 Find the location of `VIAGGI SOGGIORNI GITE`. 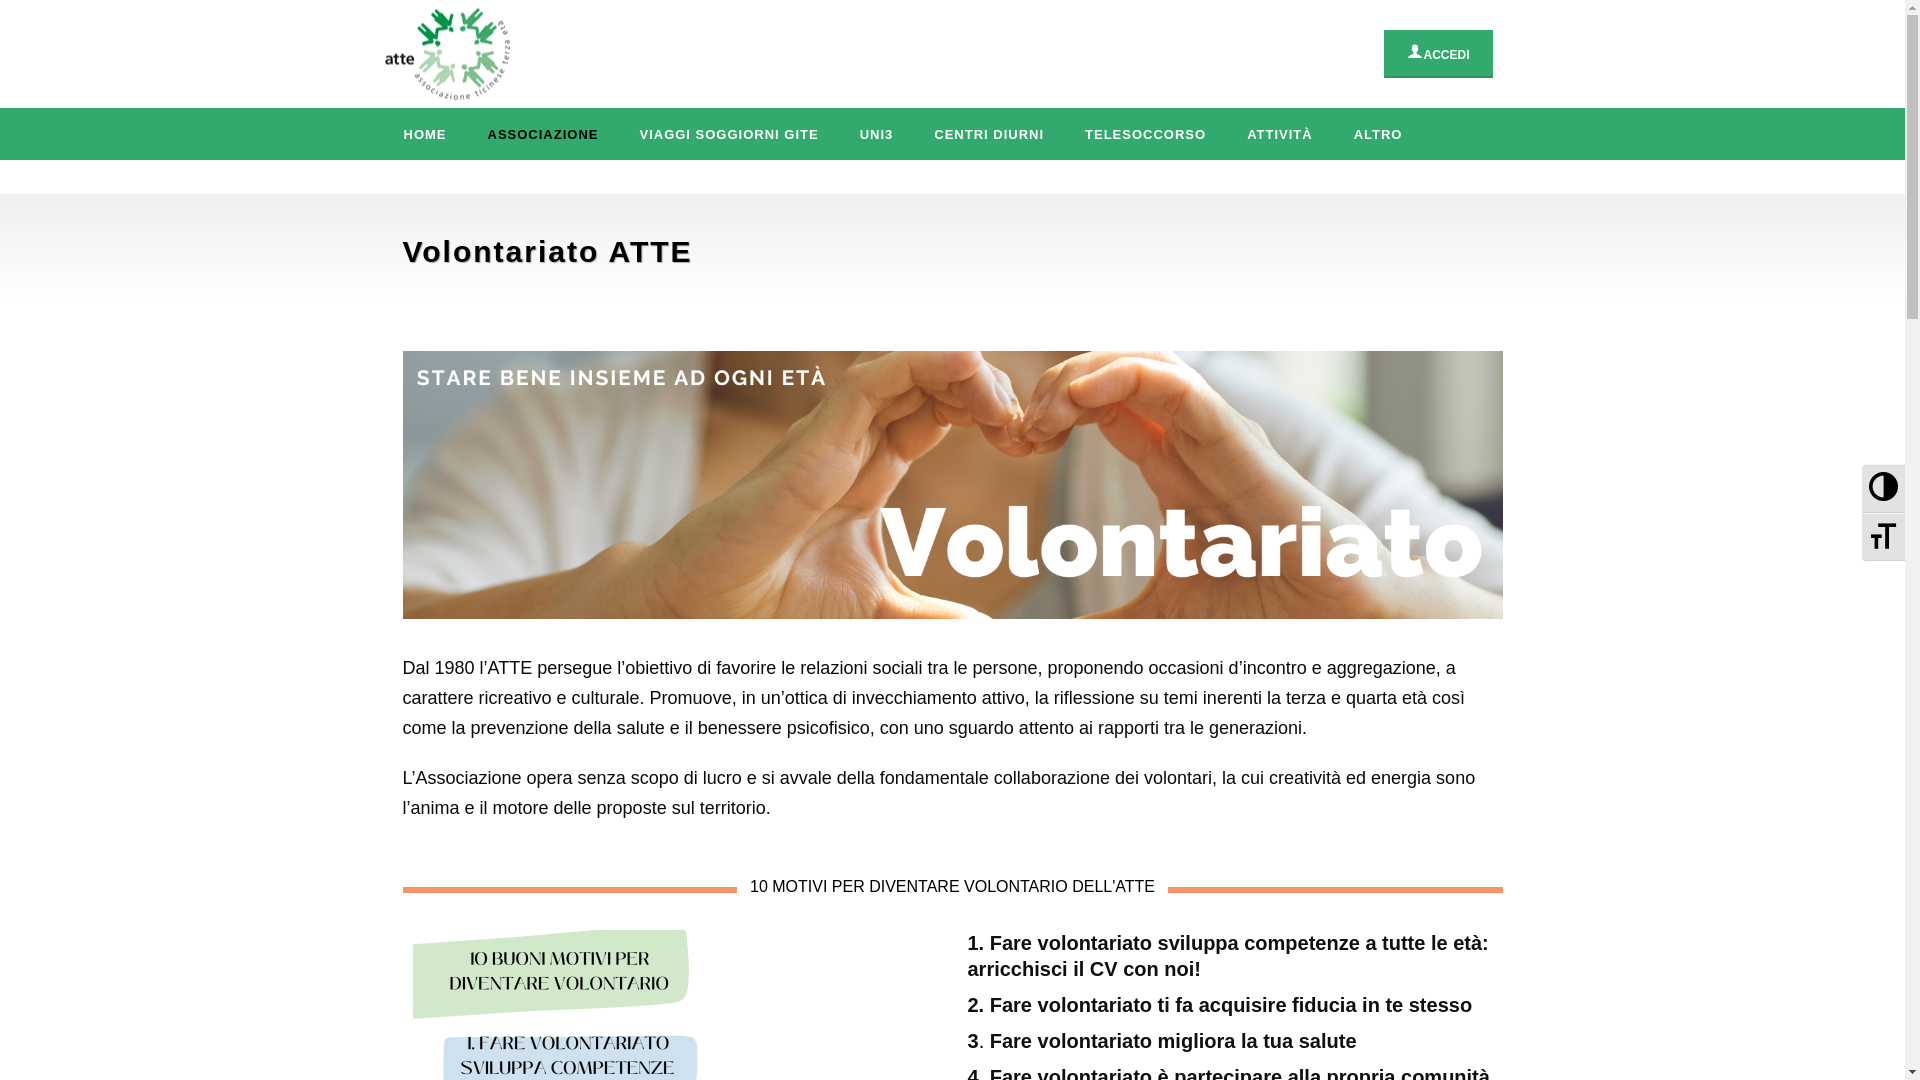

VIAGGI SOGGIORNI GITE is located at coordinates (728, 134).